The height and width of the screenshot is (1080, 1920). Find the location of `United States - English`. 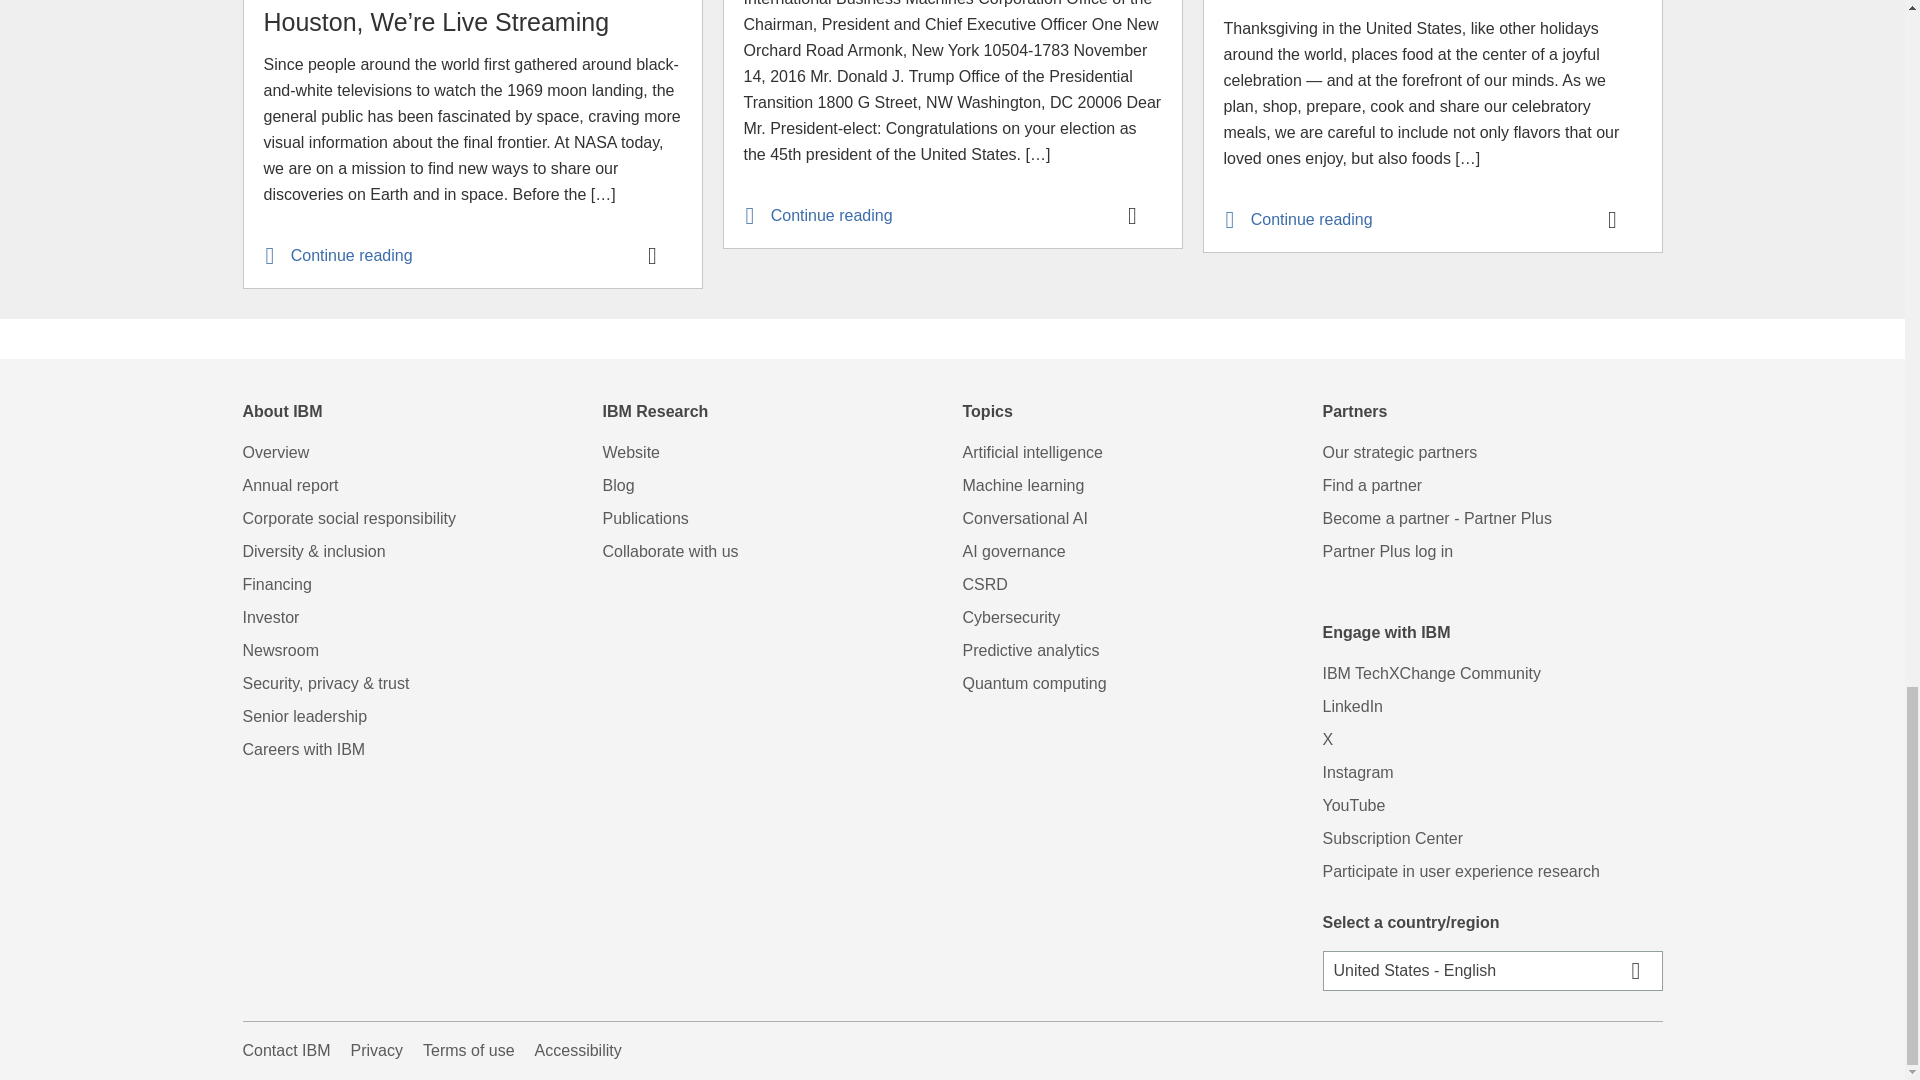

United States - English is located at coordinates (1493, 970).